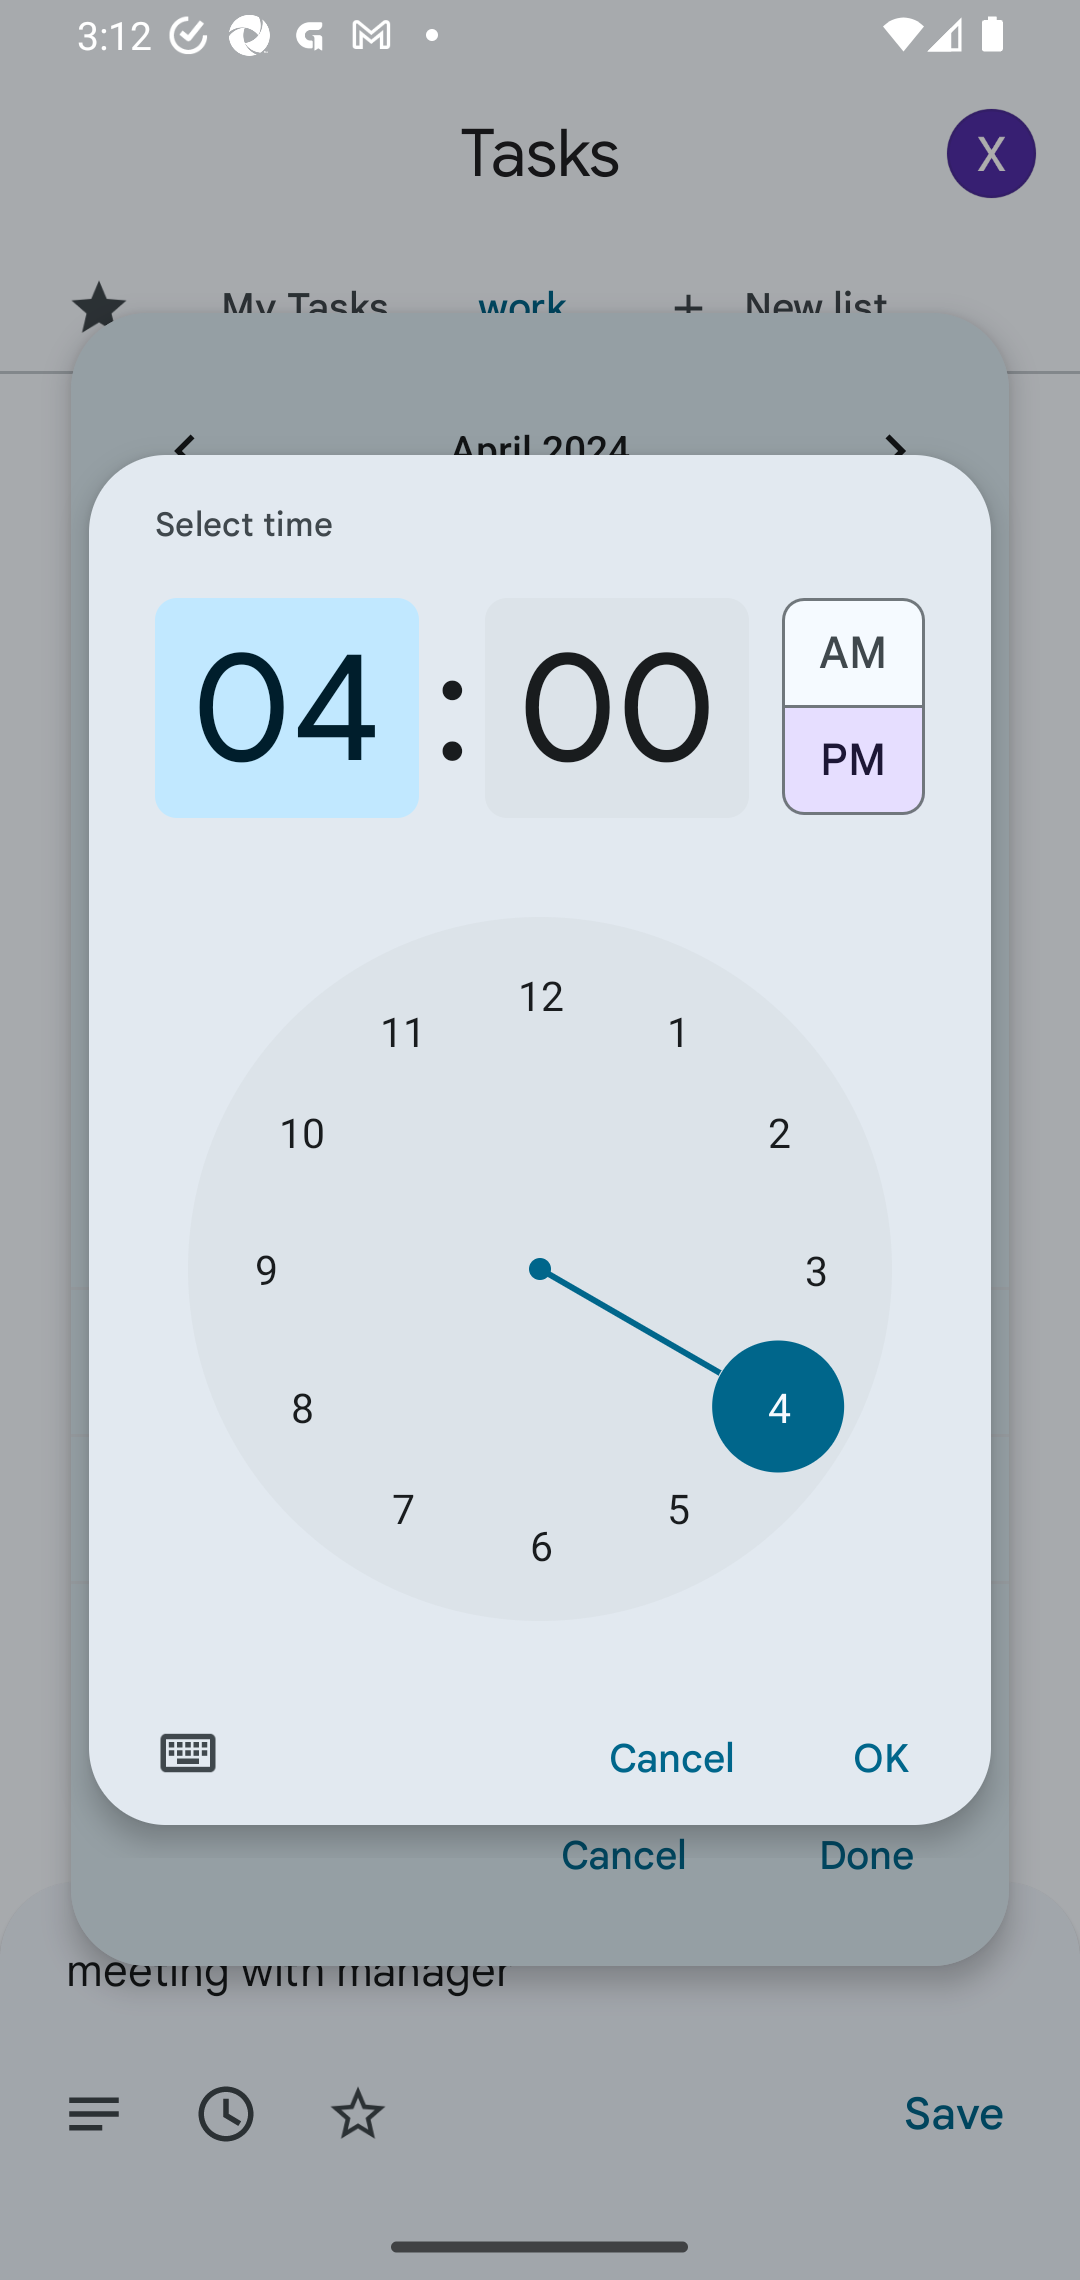  I want to click on OK, so click(880, 1759).